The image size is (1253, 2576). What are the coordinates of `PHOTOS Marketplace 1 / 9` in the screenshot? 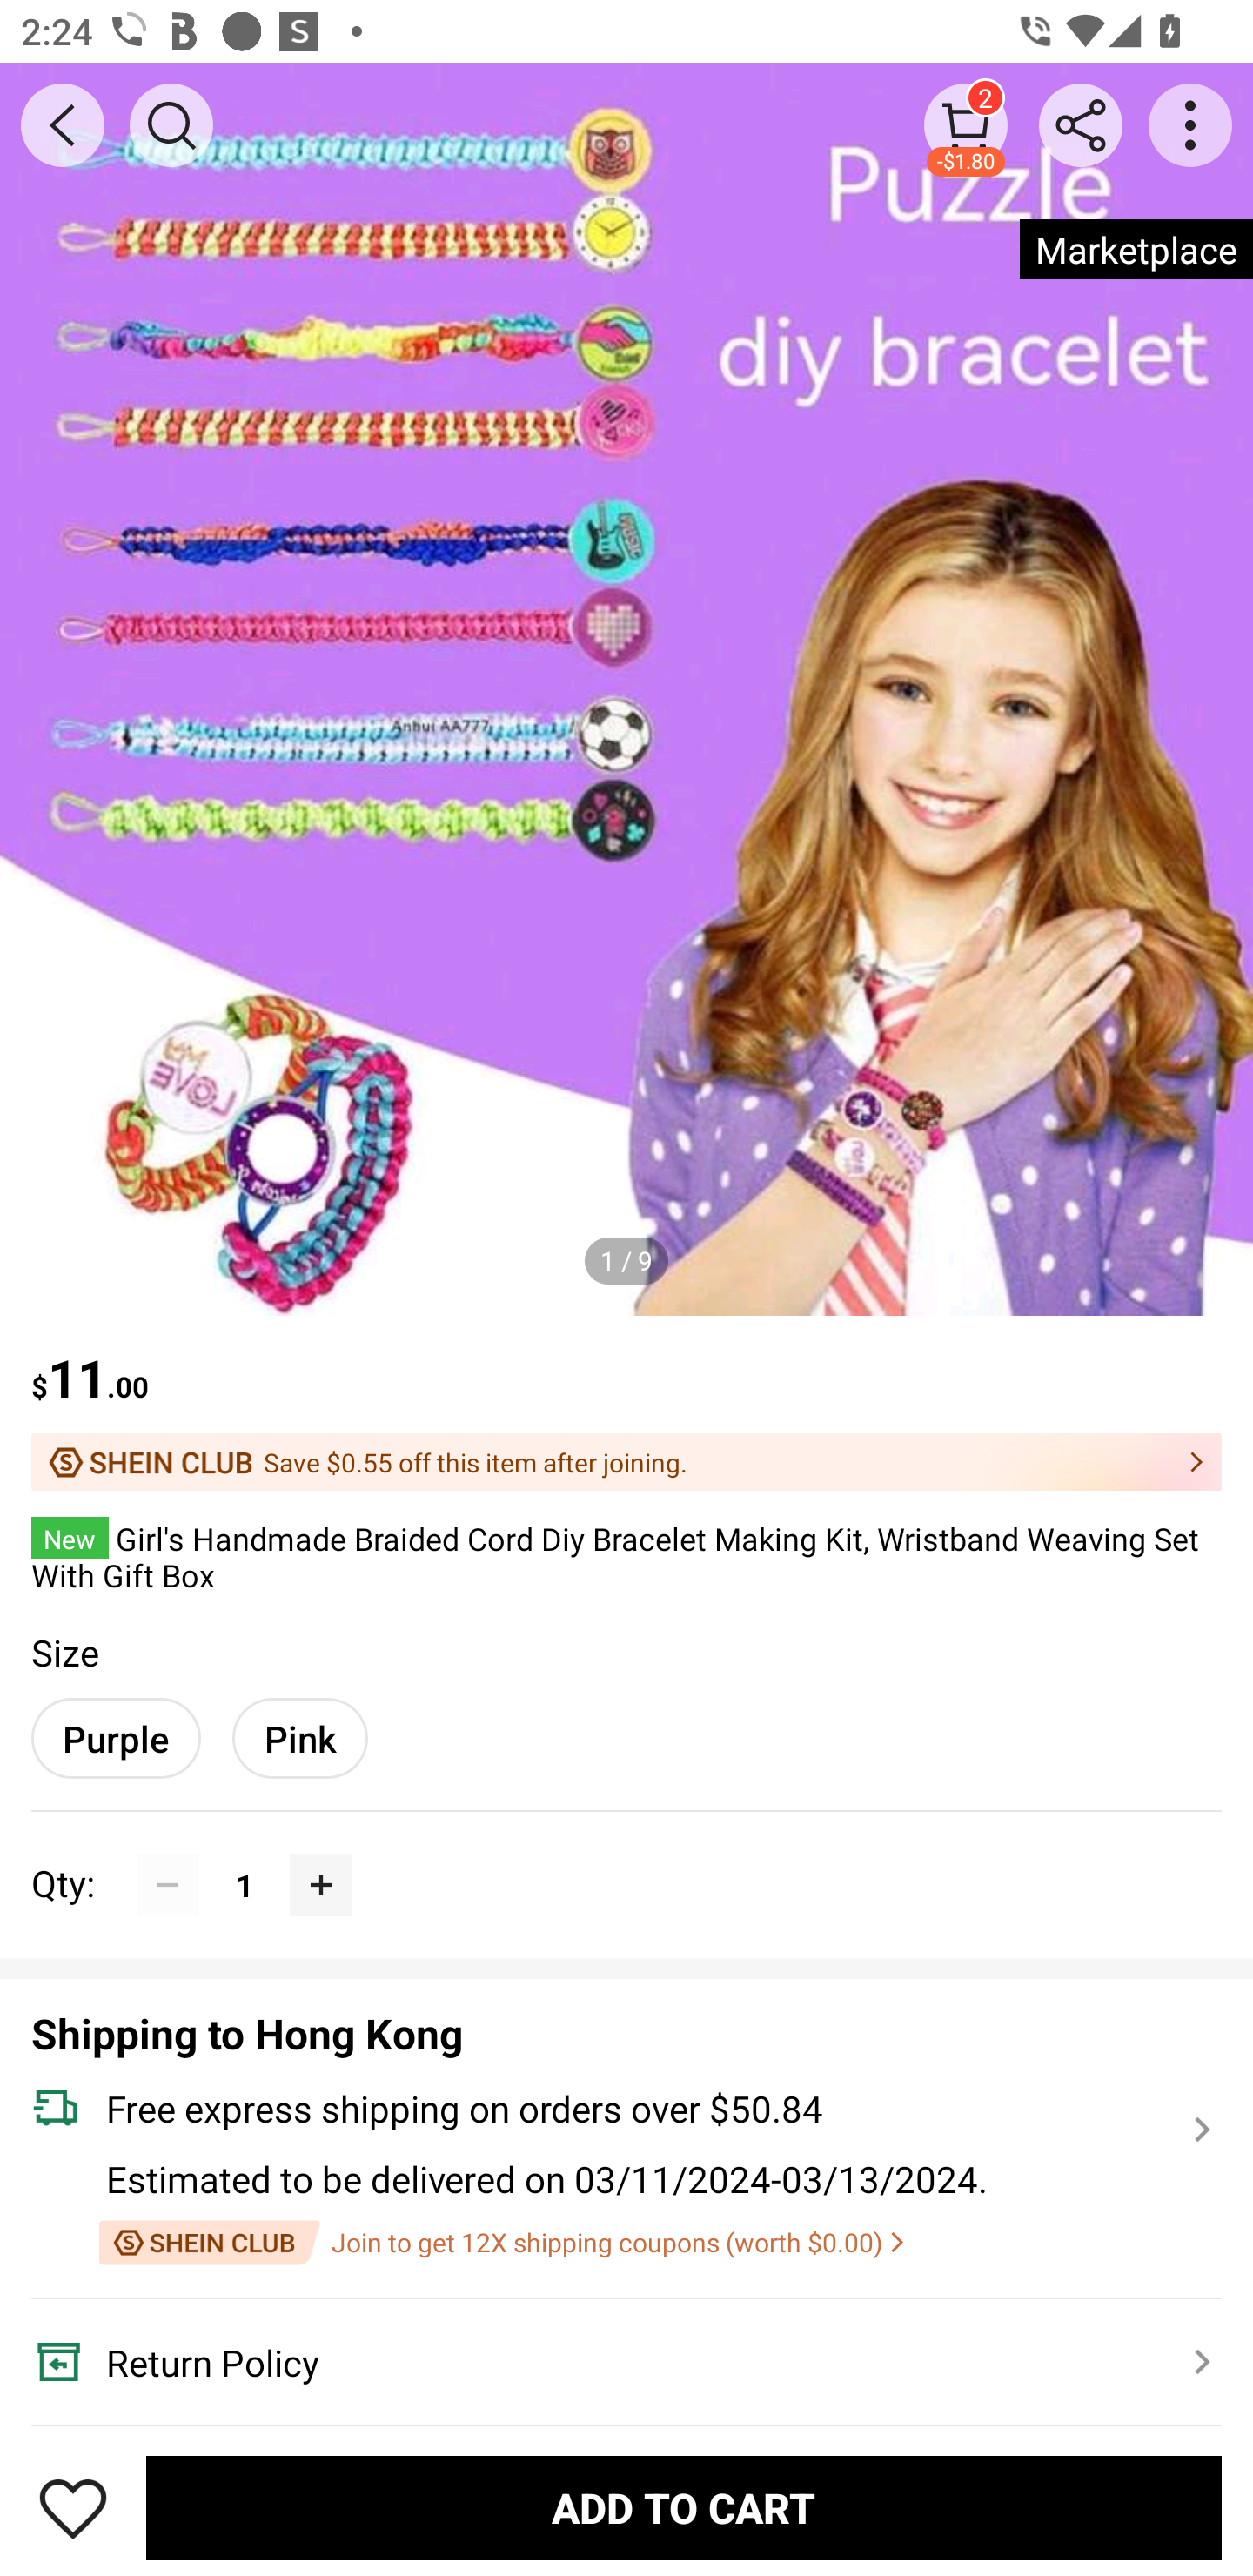 It's located at (626, 689).